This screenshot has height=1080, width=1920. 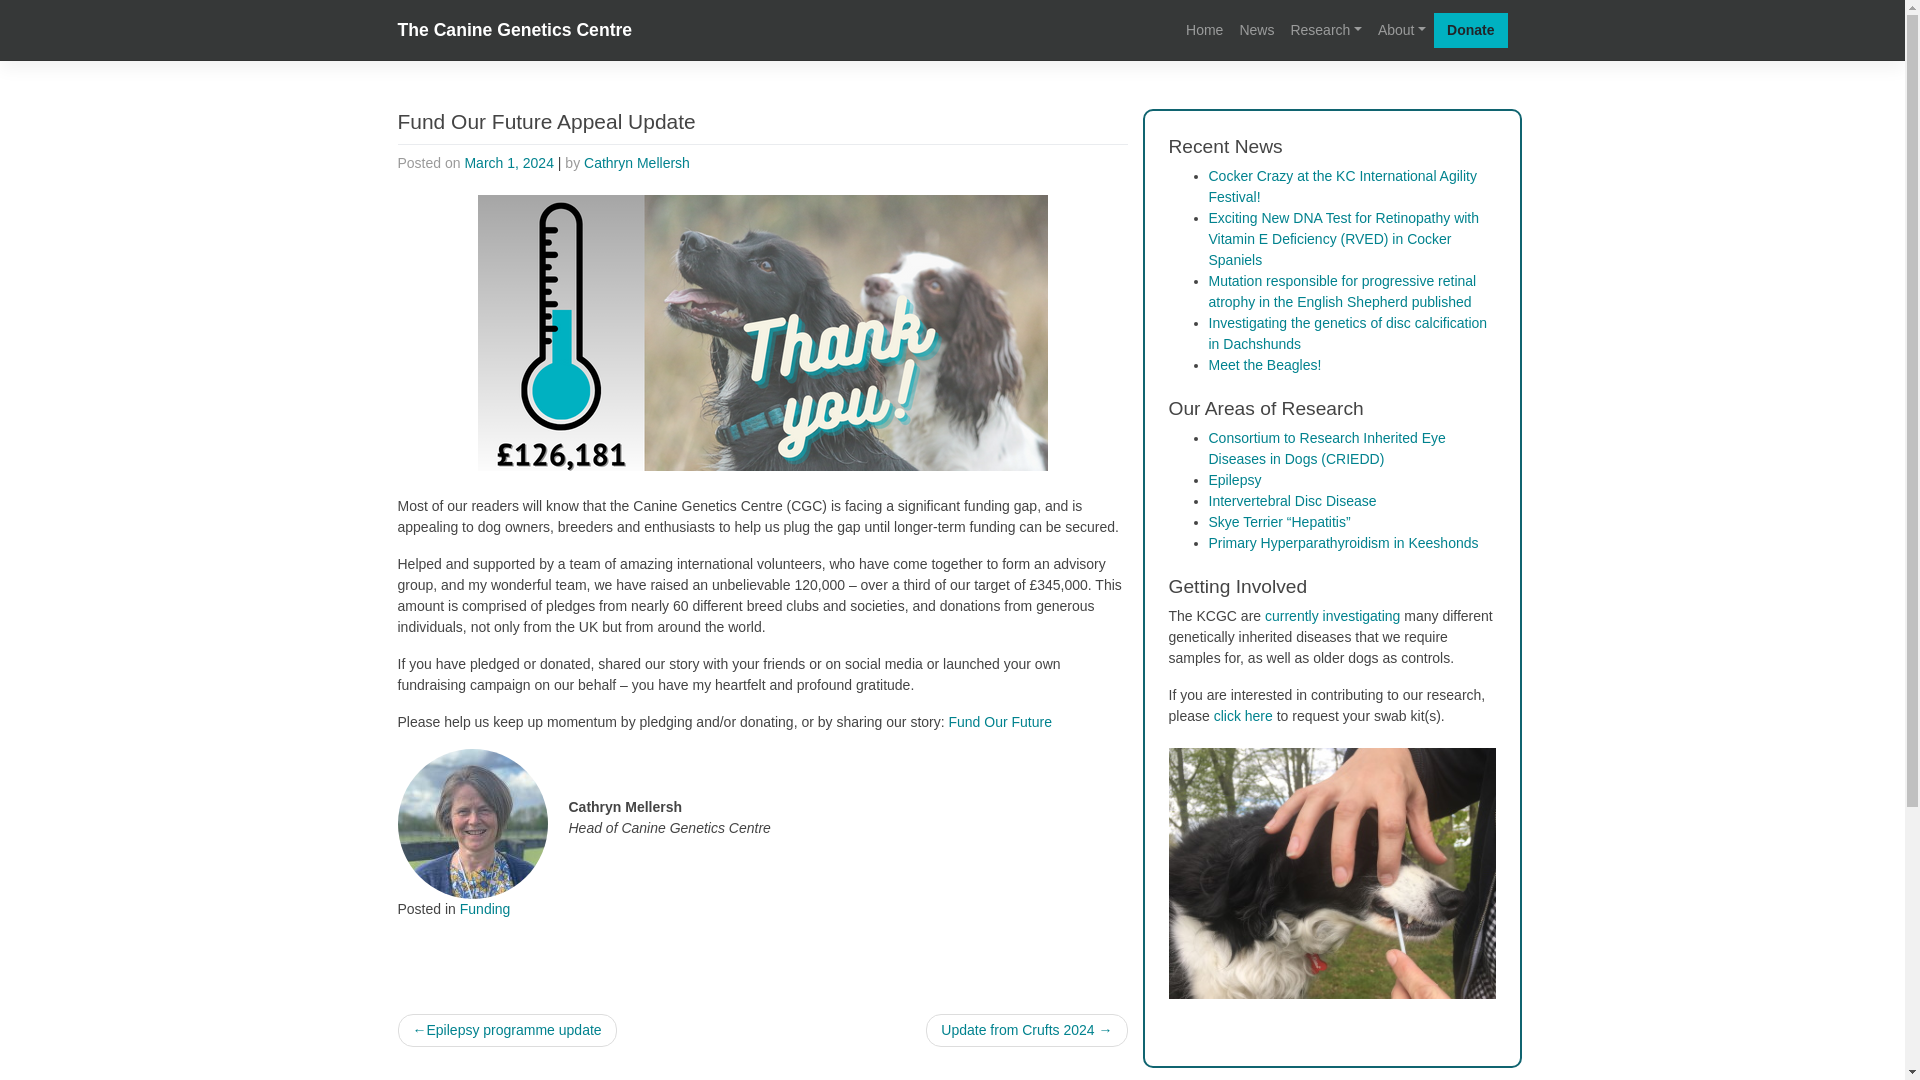 What do you see at coordinates (1026, 1030) in the screenshot?
I see `Update from Crufts 2024` at bounding box center [1026, 1030].